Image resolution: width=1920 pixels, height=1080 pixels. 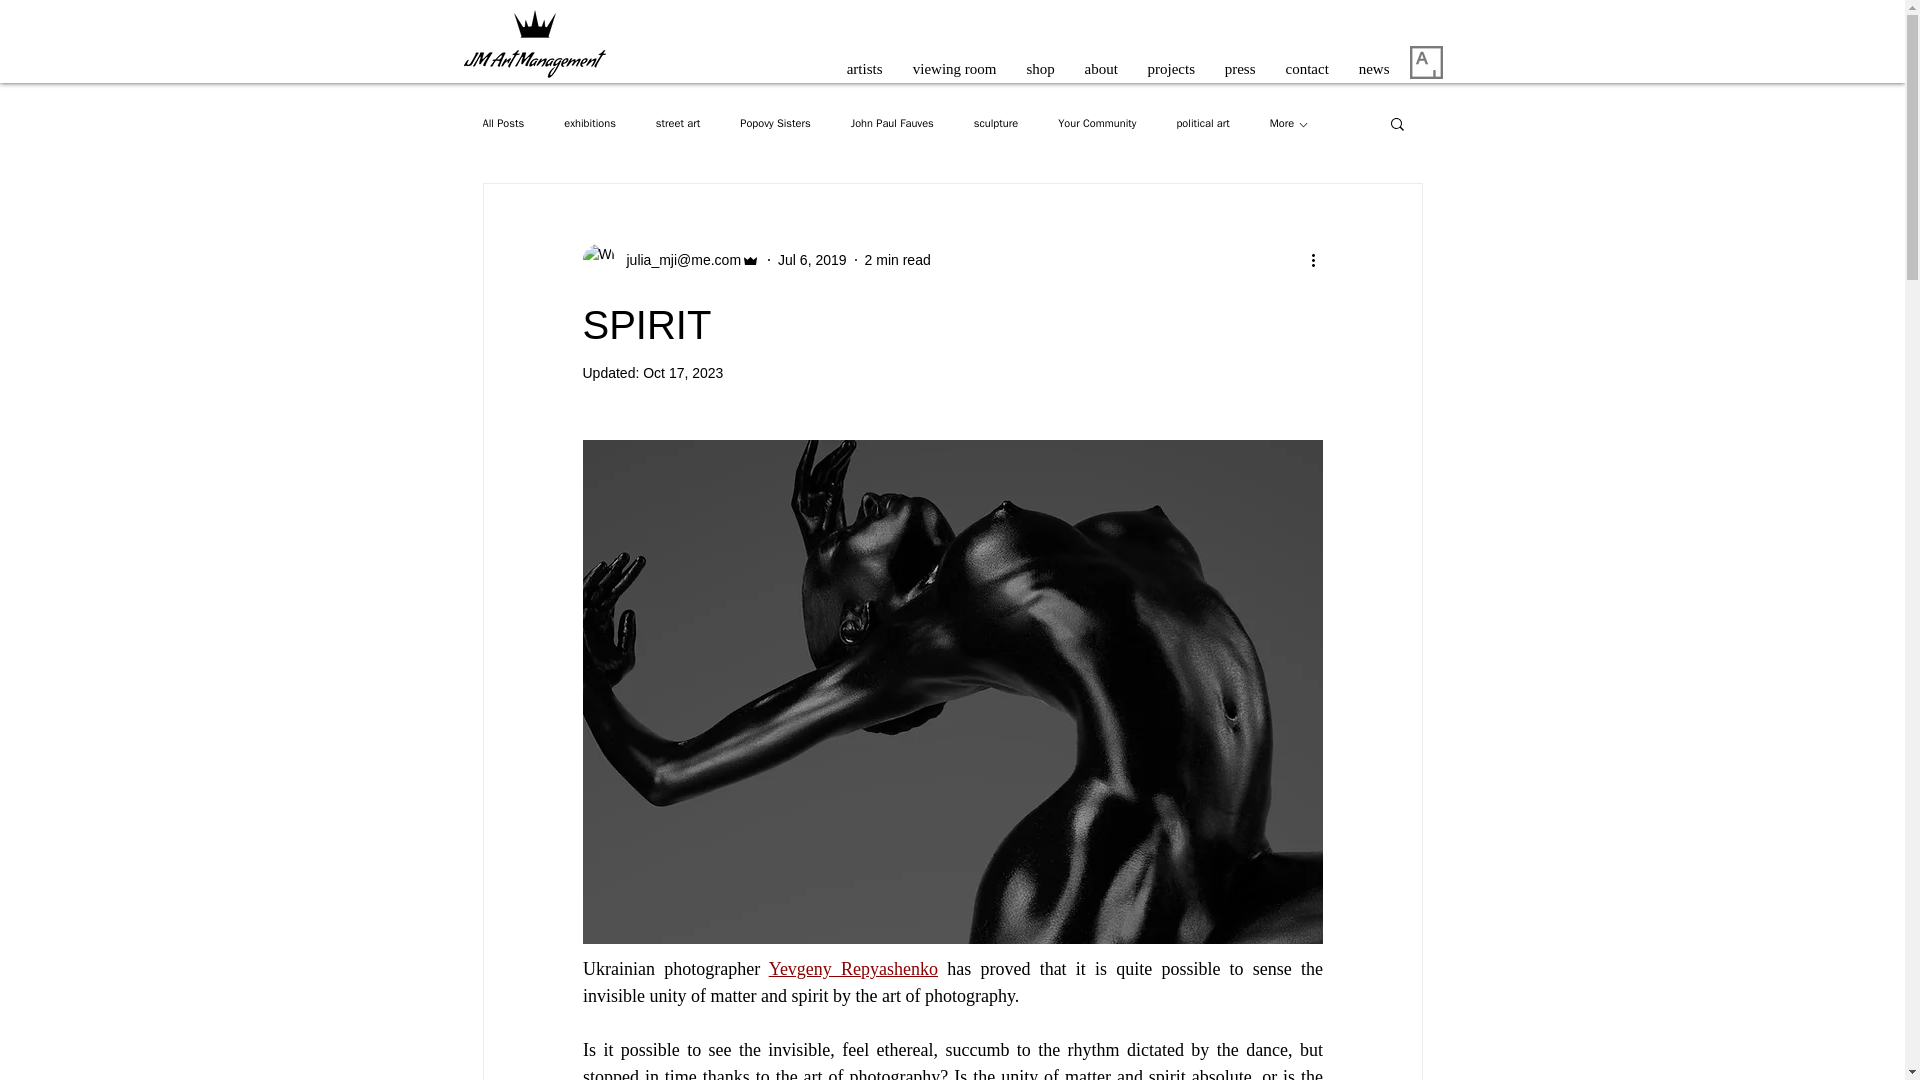 I want to click on artists, so click(x=864, y=60).